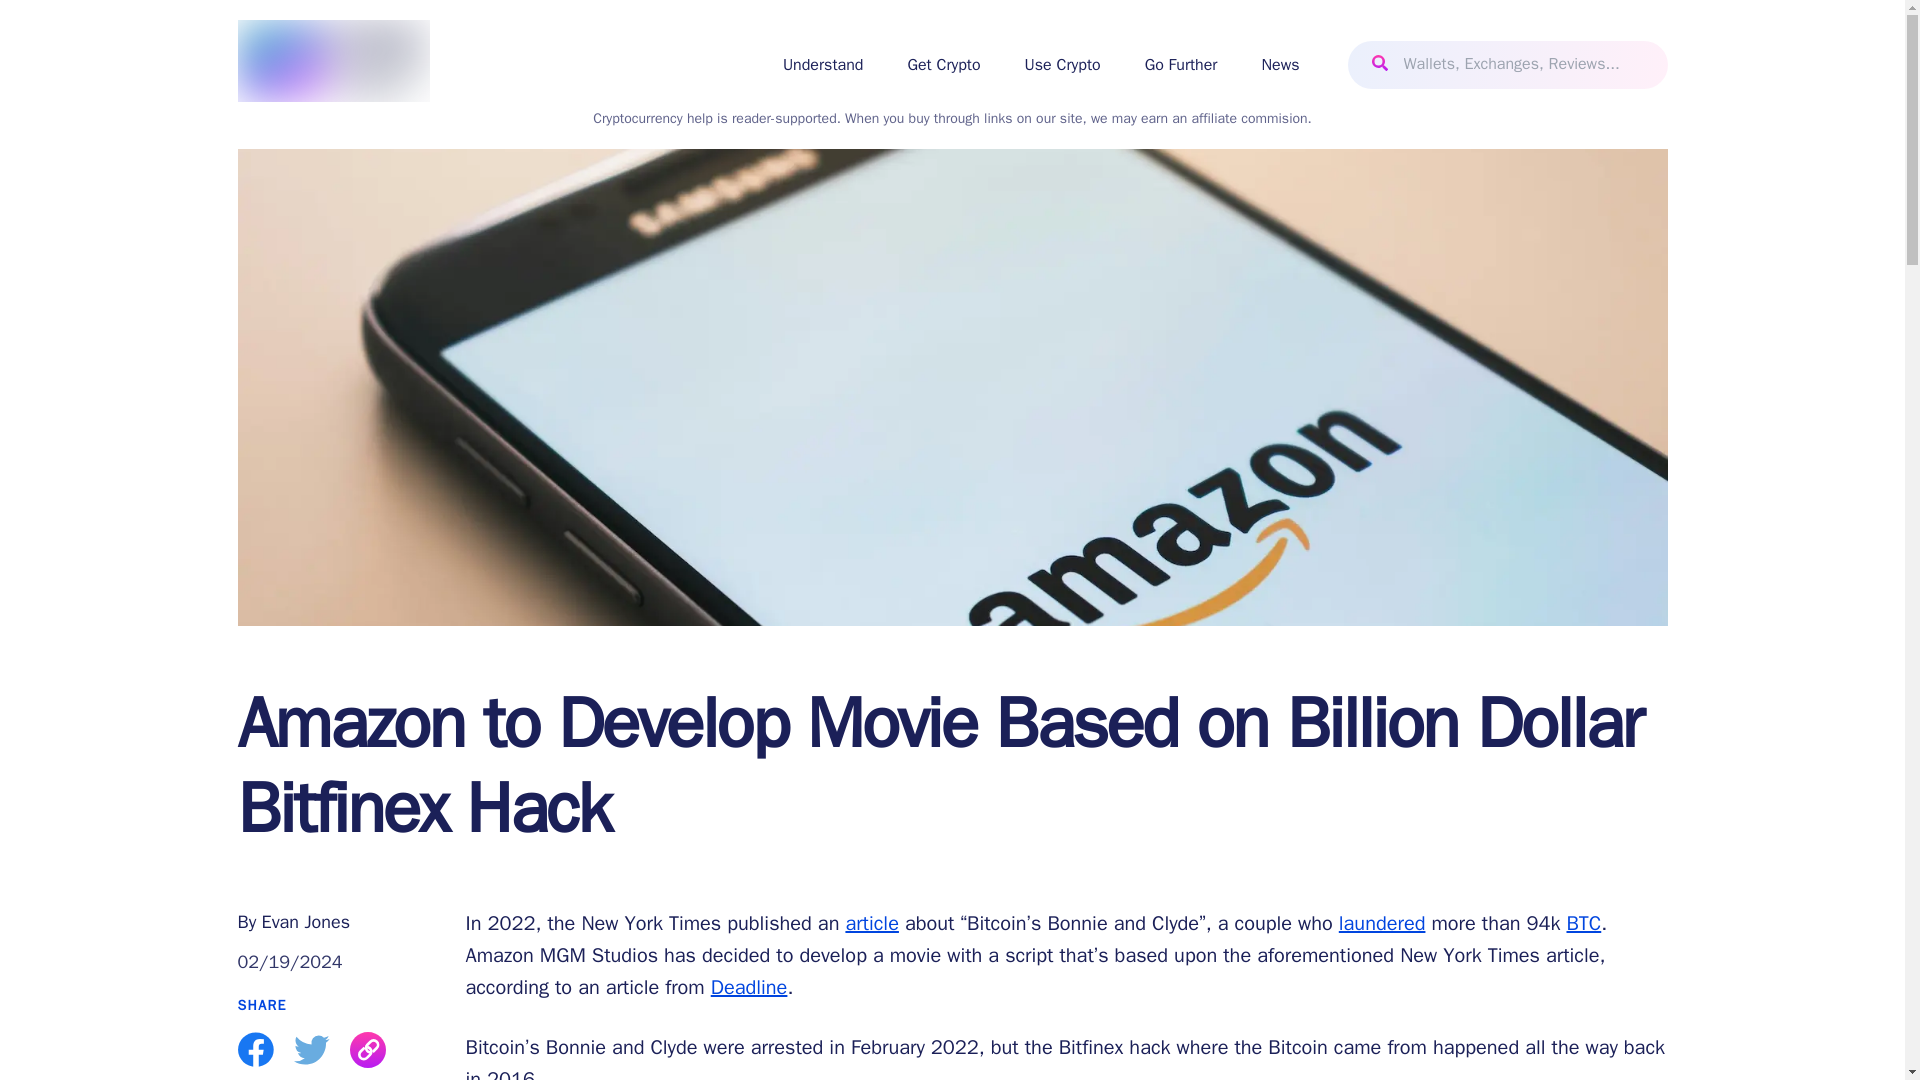 This screenshot has height=1080, width=1920. I want to click on Get Crypto, so click(942, 64).